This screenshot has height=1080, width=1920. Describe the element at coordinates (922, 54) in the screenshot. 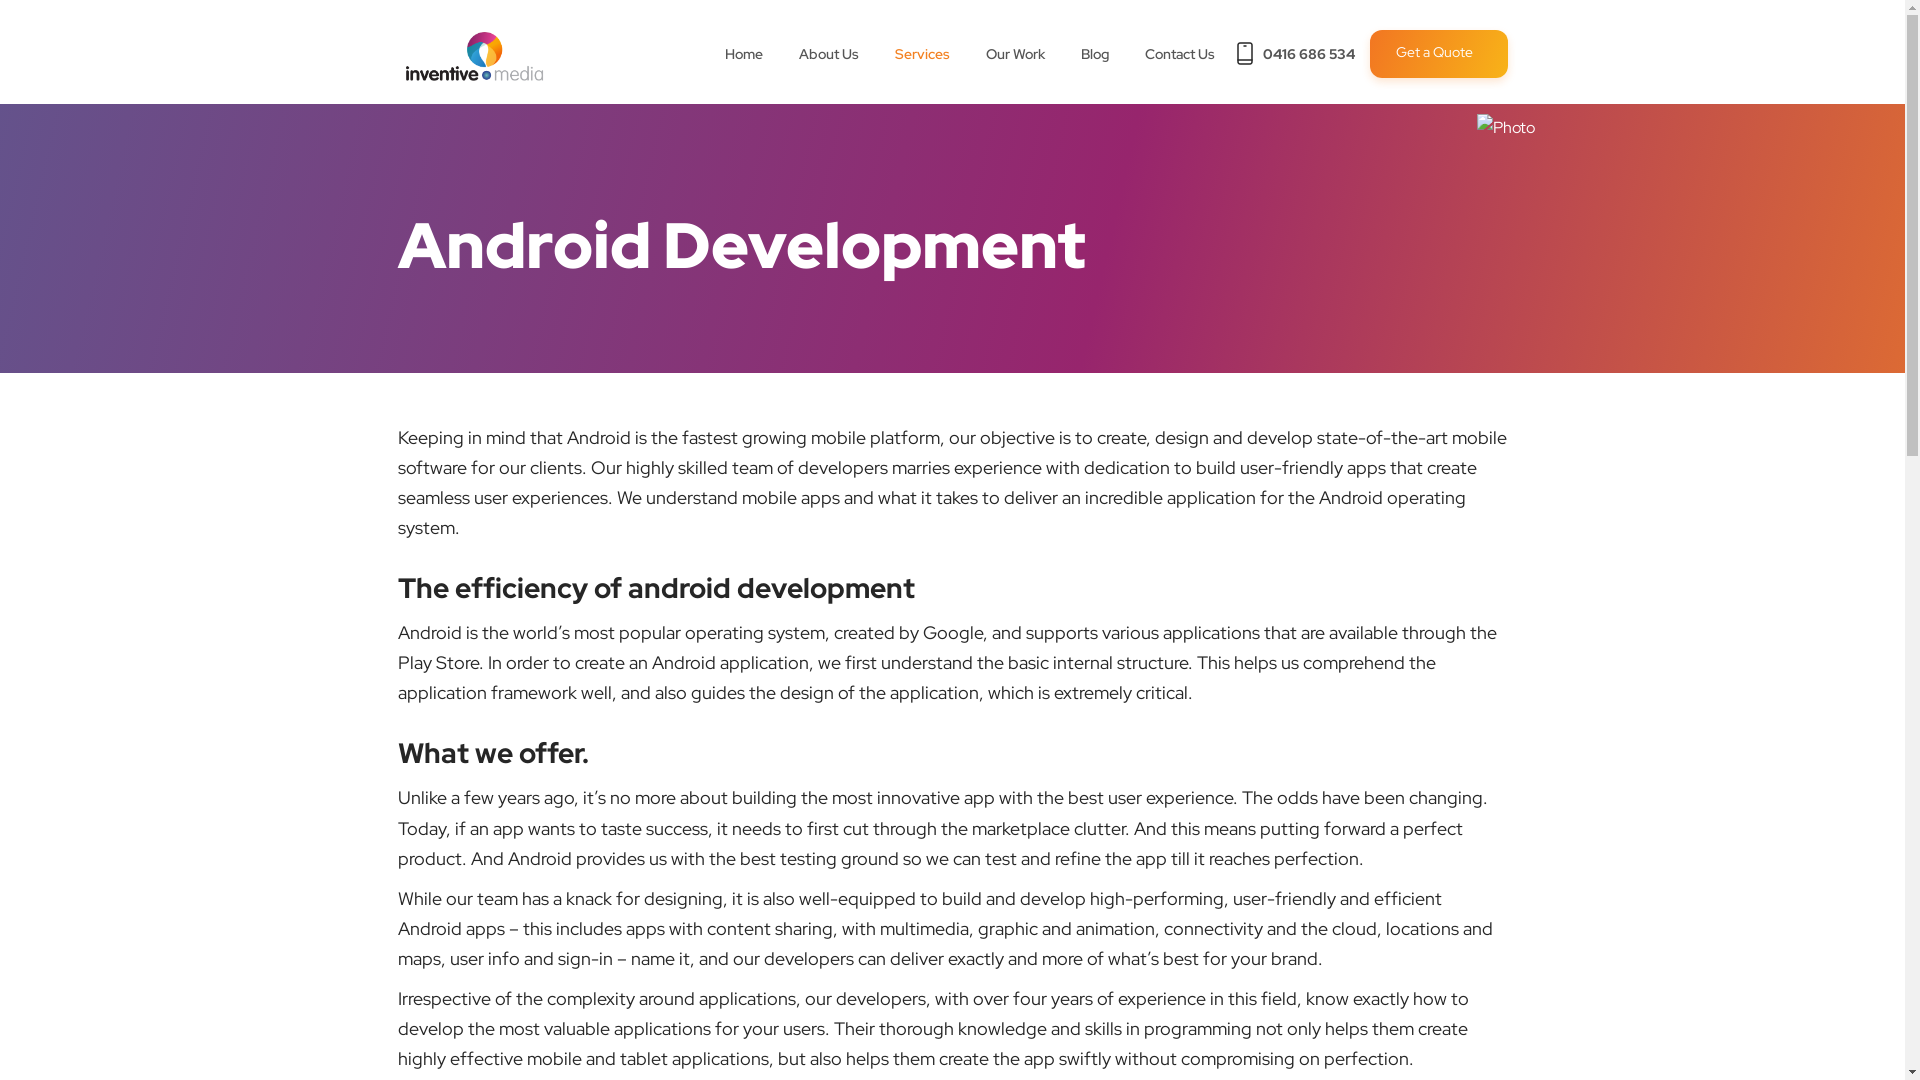

I see `Services` at that location.